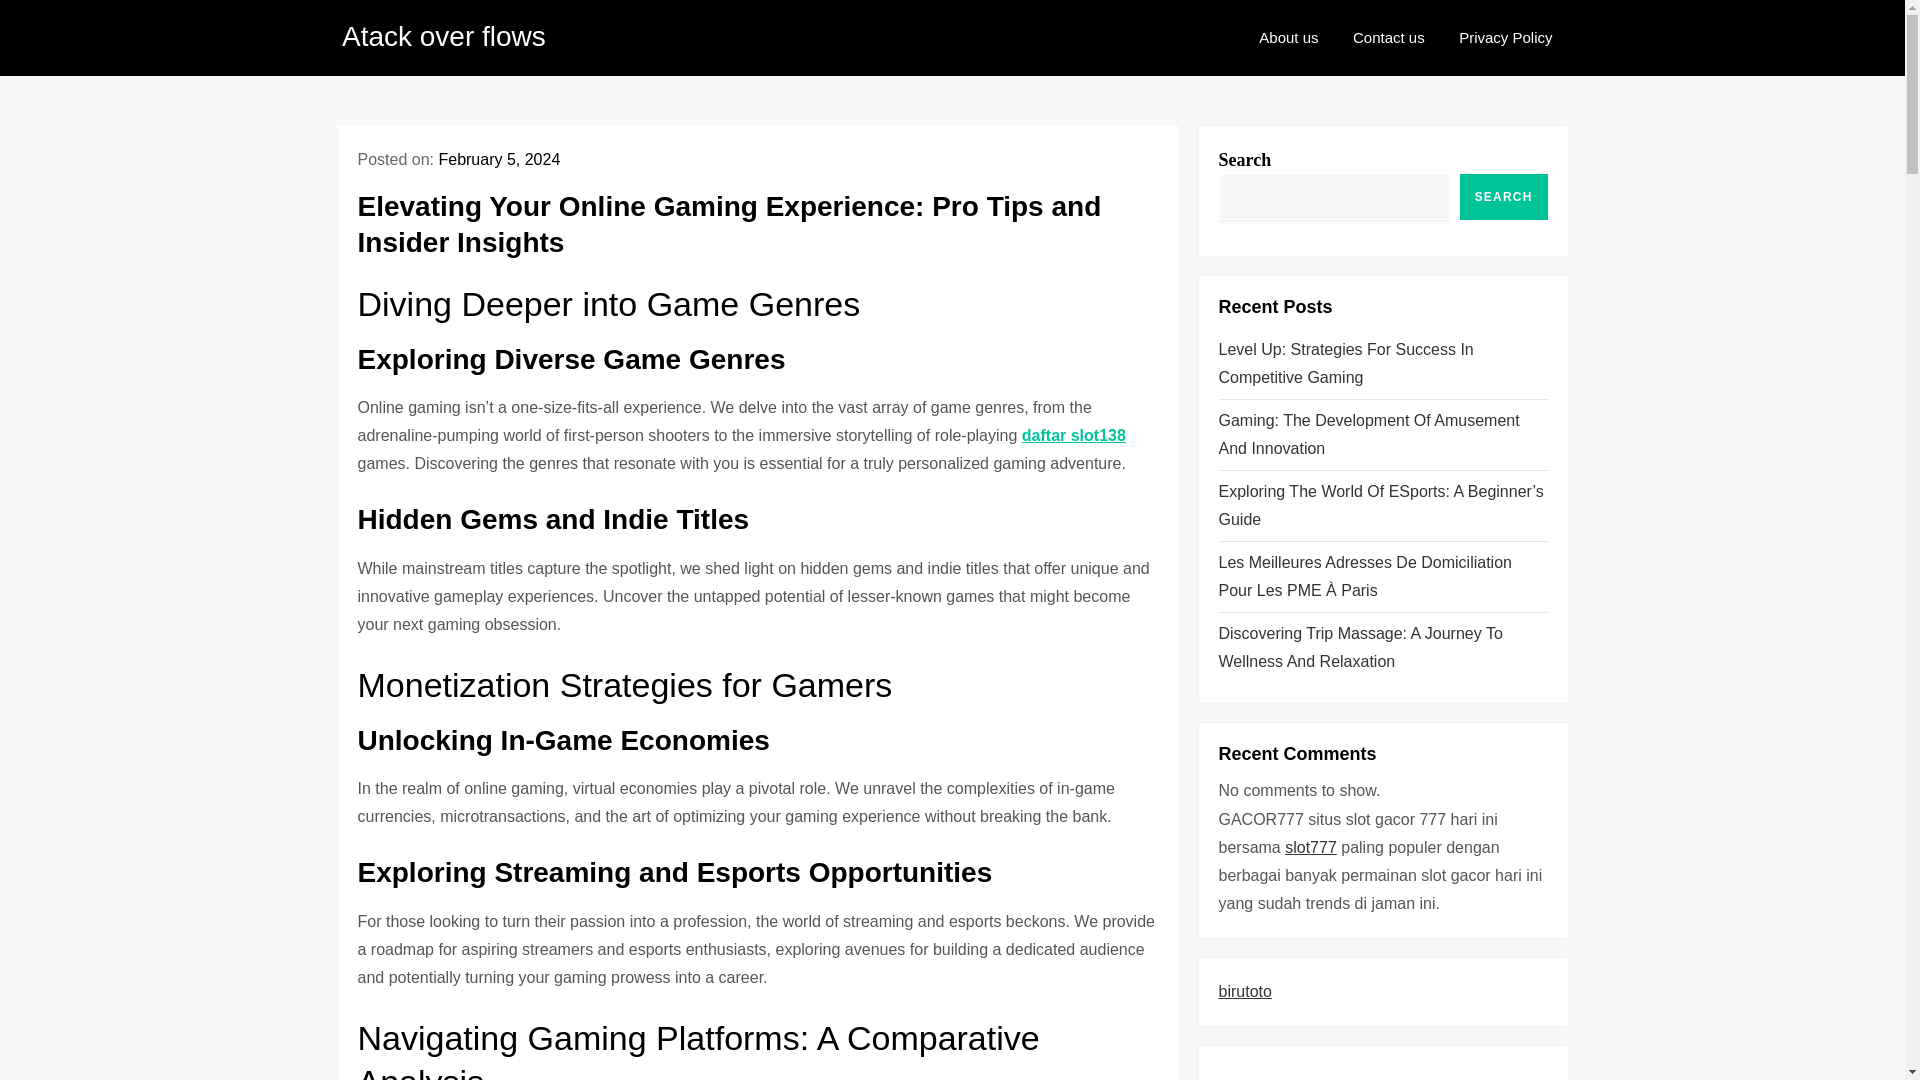 This screenshot has height=1080, width=1920. What do you see at coordinates (443, 36) in the screenshot?
I see `Atack over flows` at bounding box center [443, 36].